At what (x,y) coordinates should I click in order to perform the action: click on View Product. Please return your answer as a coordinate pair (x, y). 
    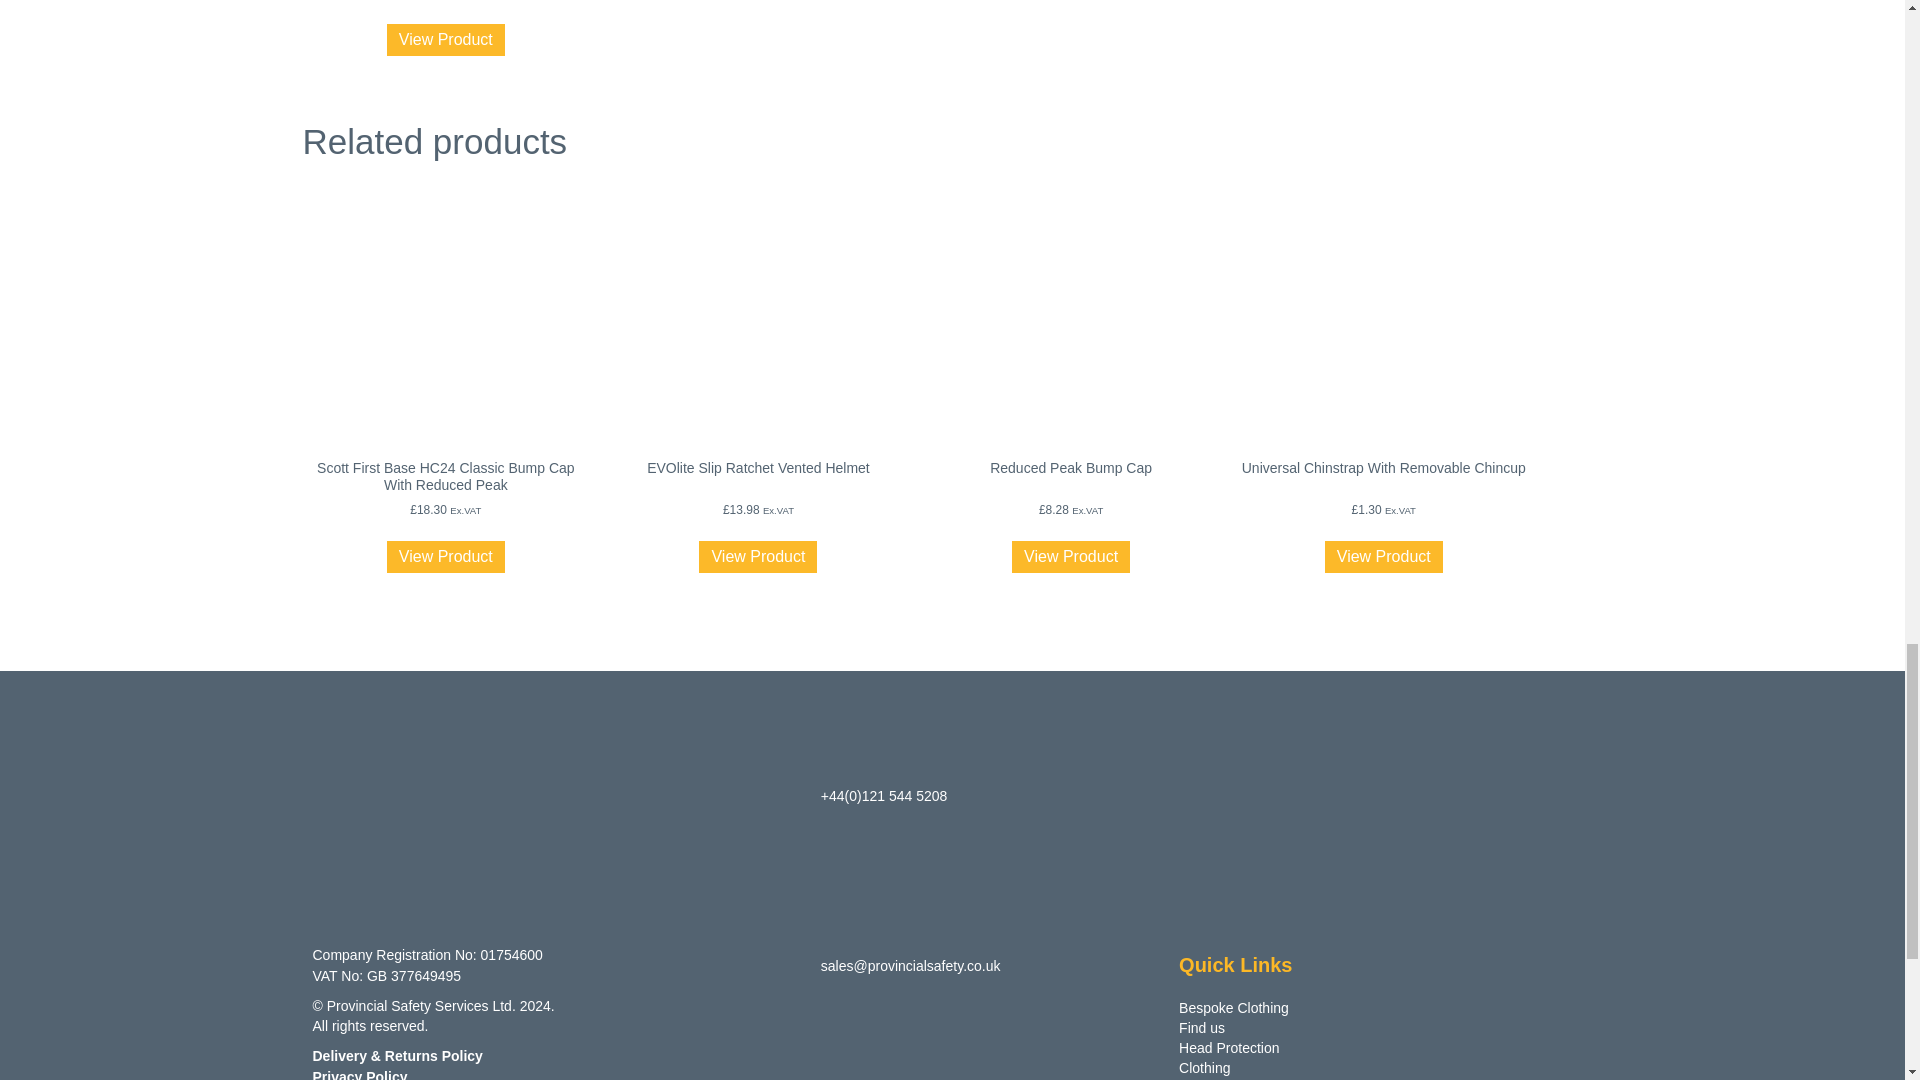
    Looking at the image, I should click on (446, 557).